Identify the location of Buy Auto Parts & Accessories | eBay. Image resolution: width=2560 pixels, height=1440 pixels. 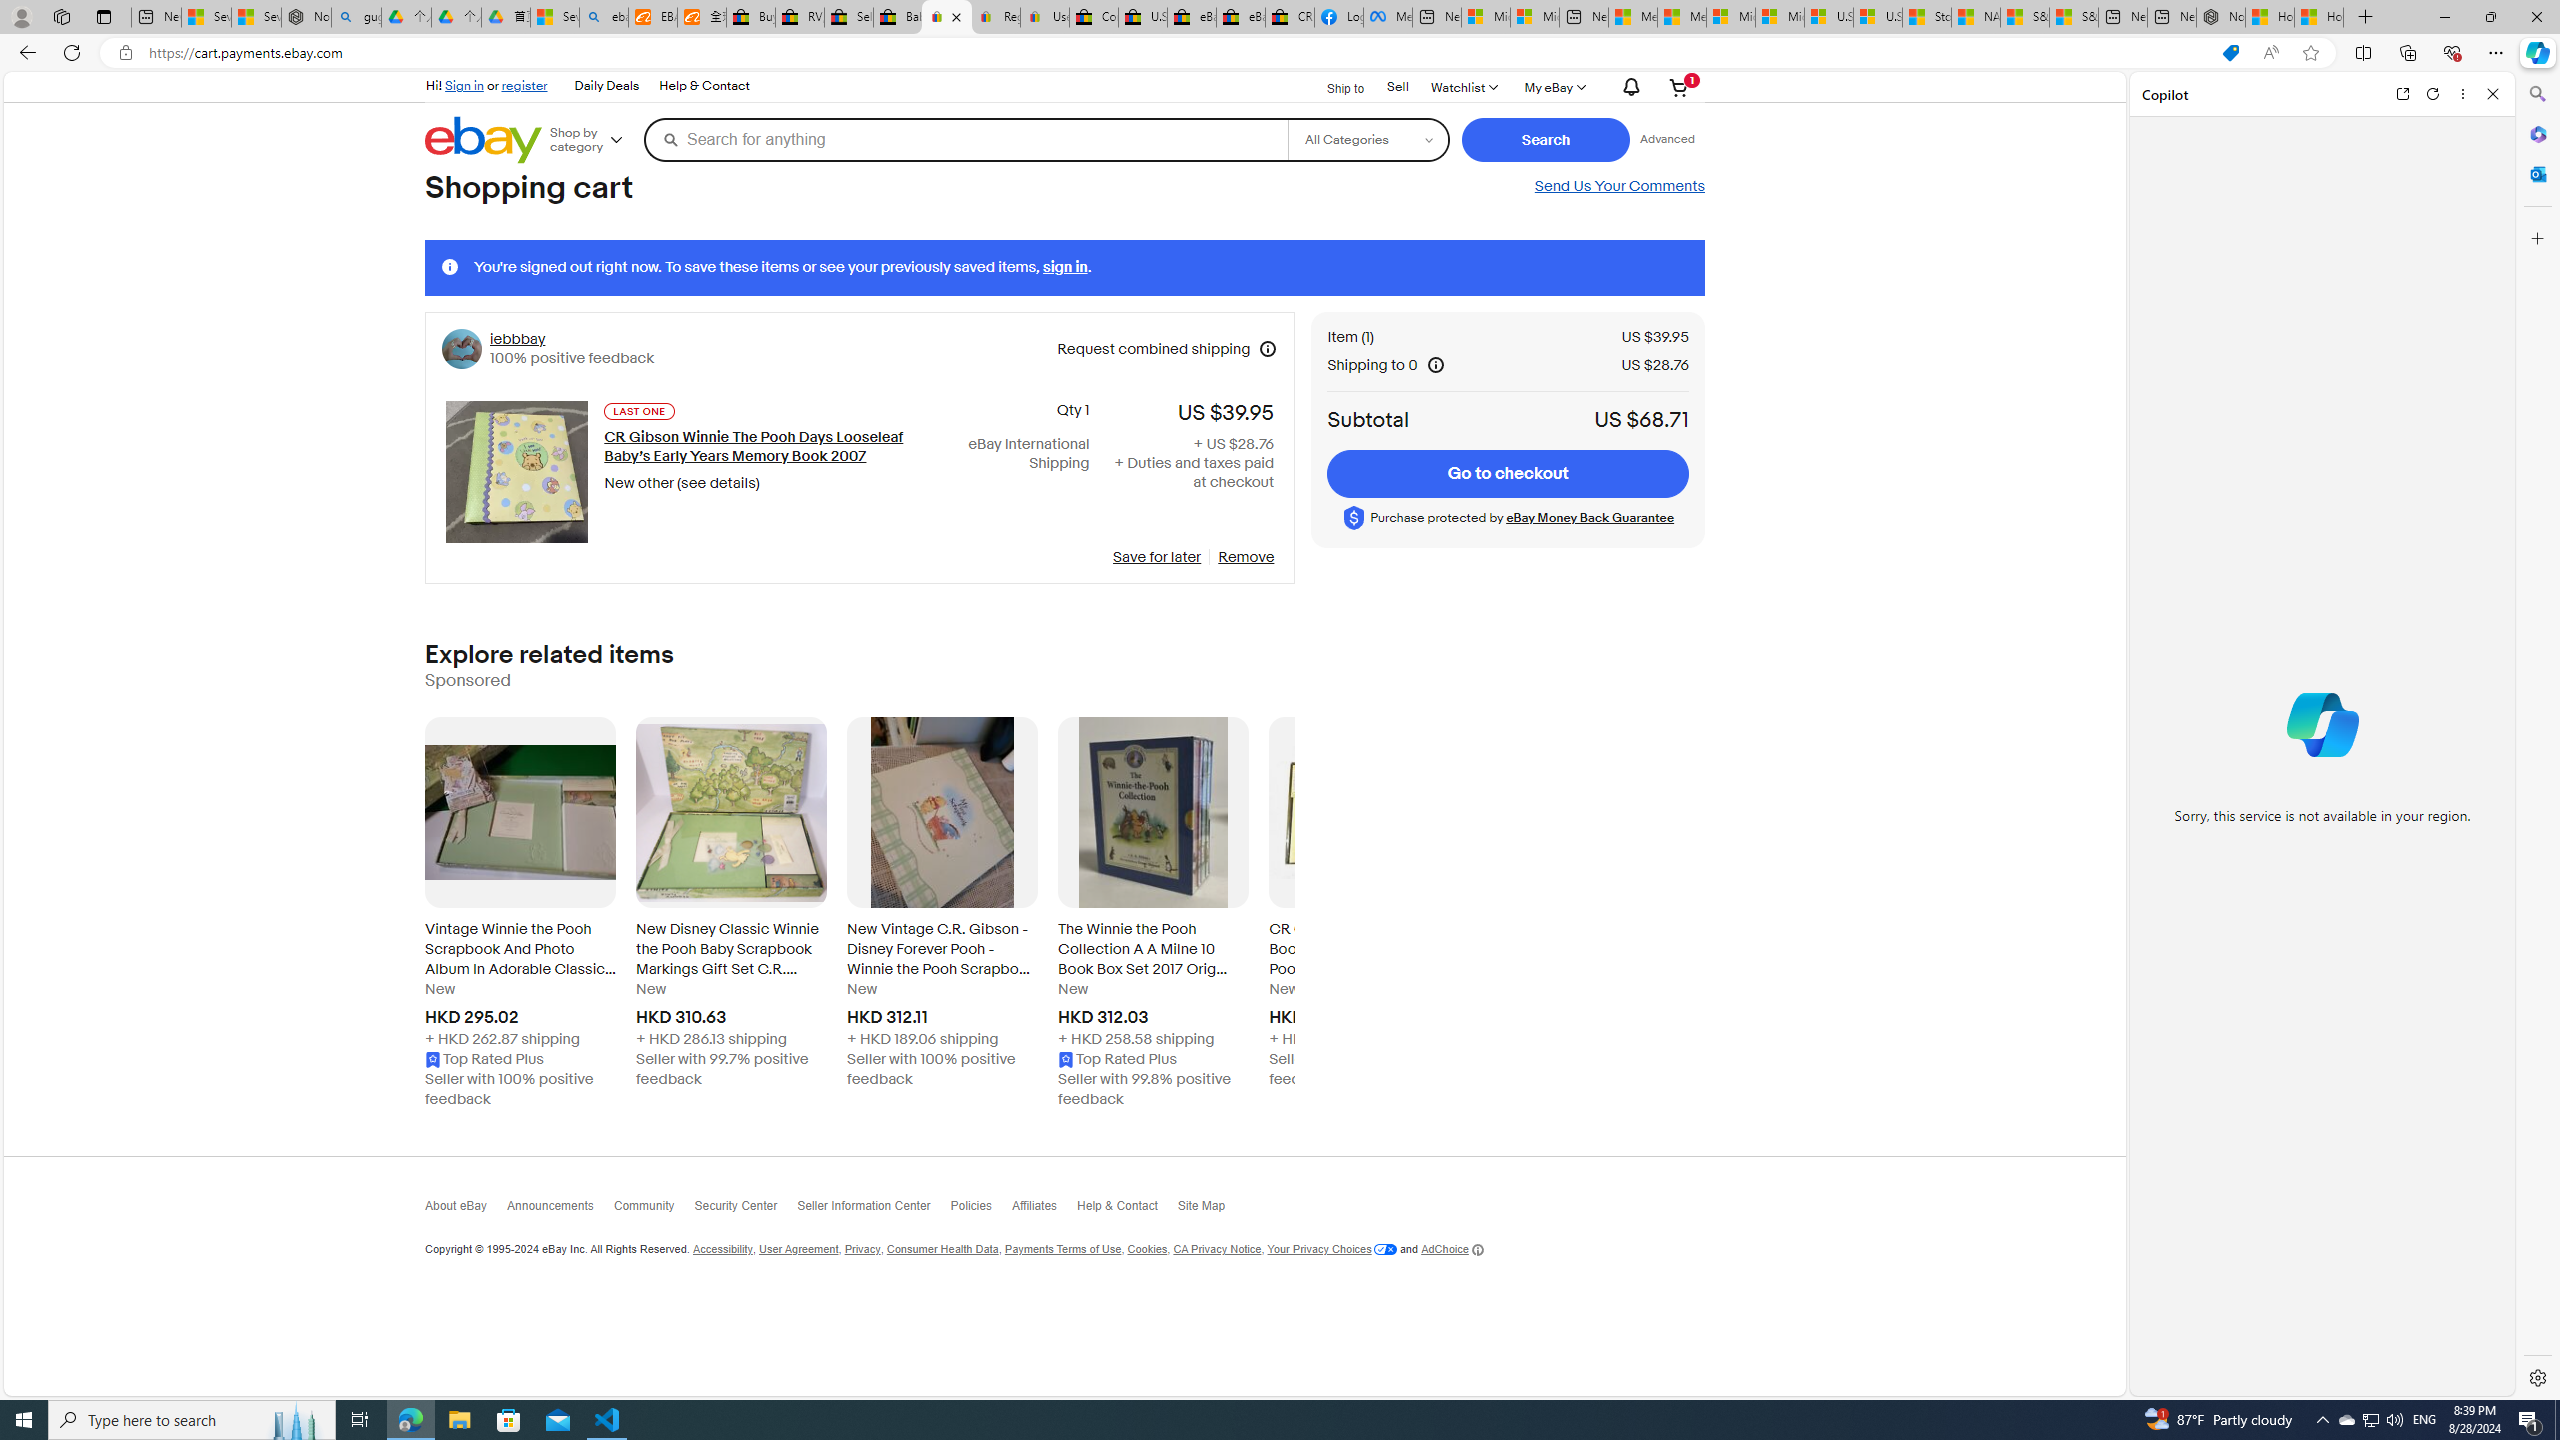
(750, 17).